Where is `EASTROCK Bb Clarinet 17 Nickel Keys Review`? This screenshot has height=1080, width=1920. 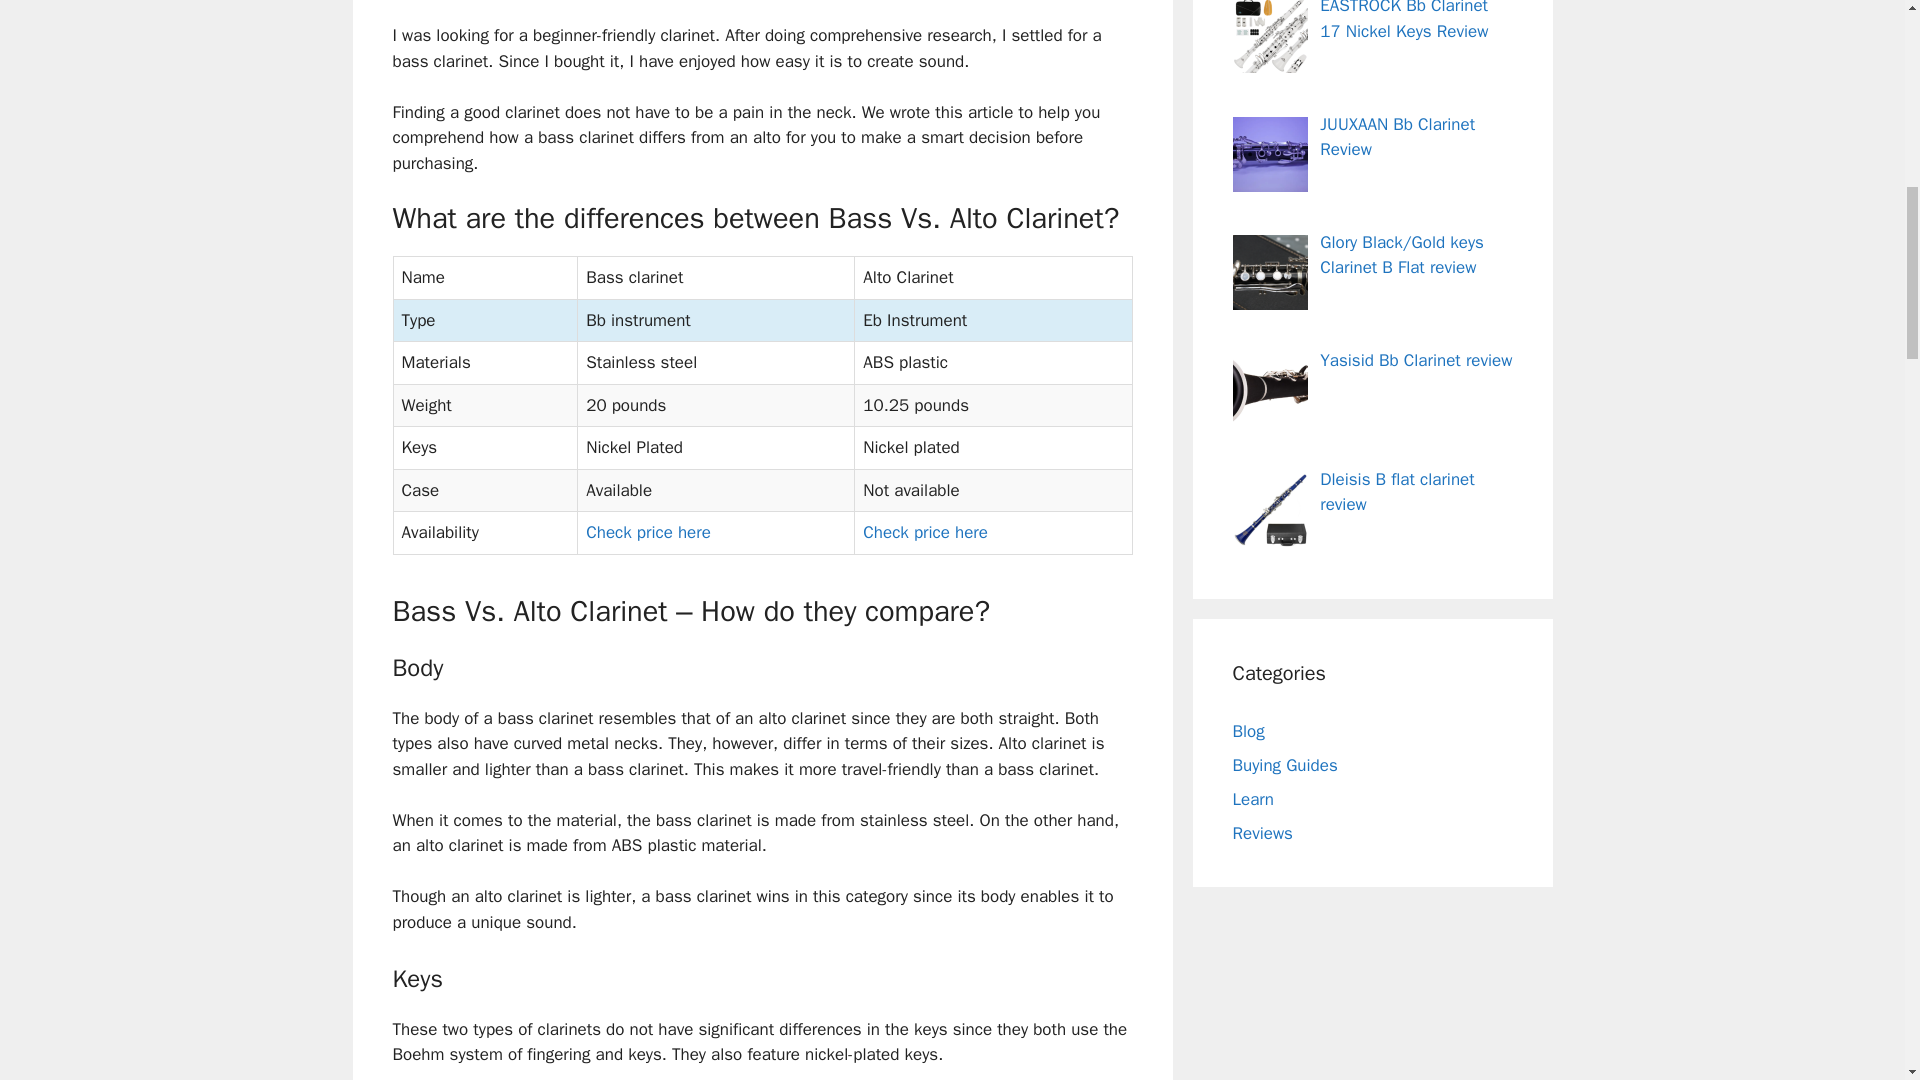
EASTROCK Bb Clarinet 17 Nickel Keys Review is located at coordinates (1404, 21).